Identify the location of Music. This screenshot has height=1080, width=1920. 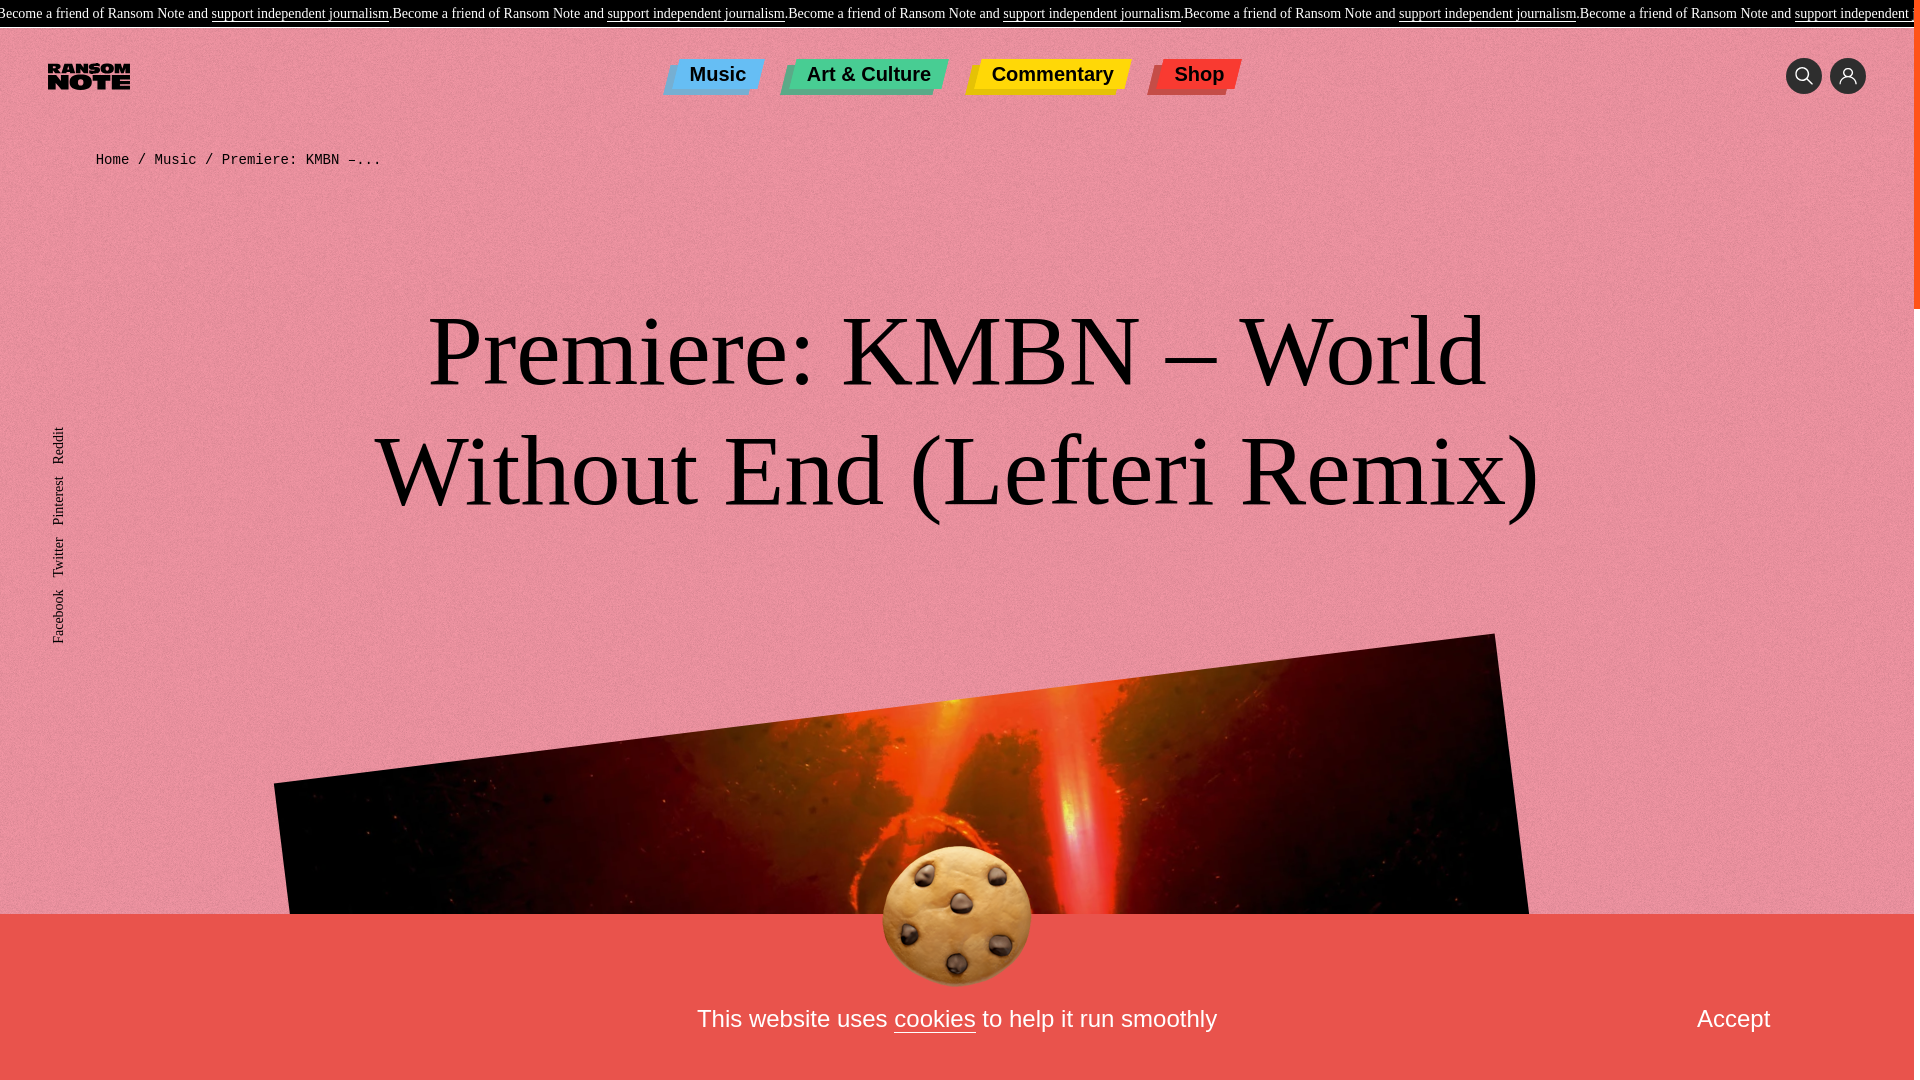
(718, 74).